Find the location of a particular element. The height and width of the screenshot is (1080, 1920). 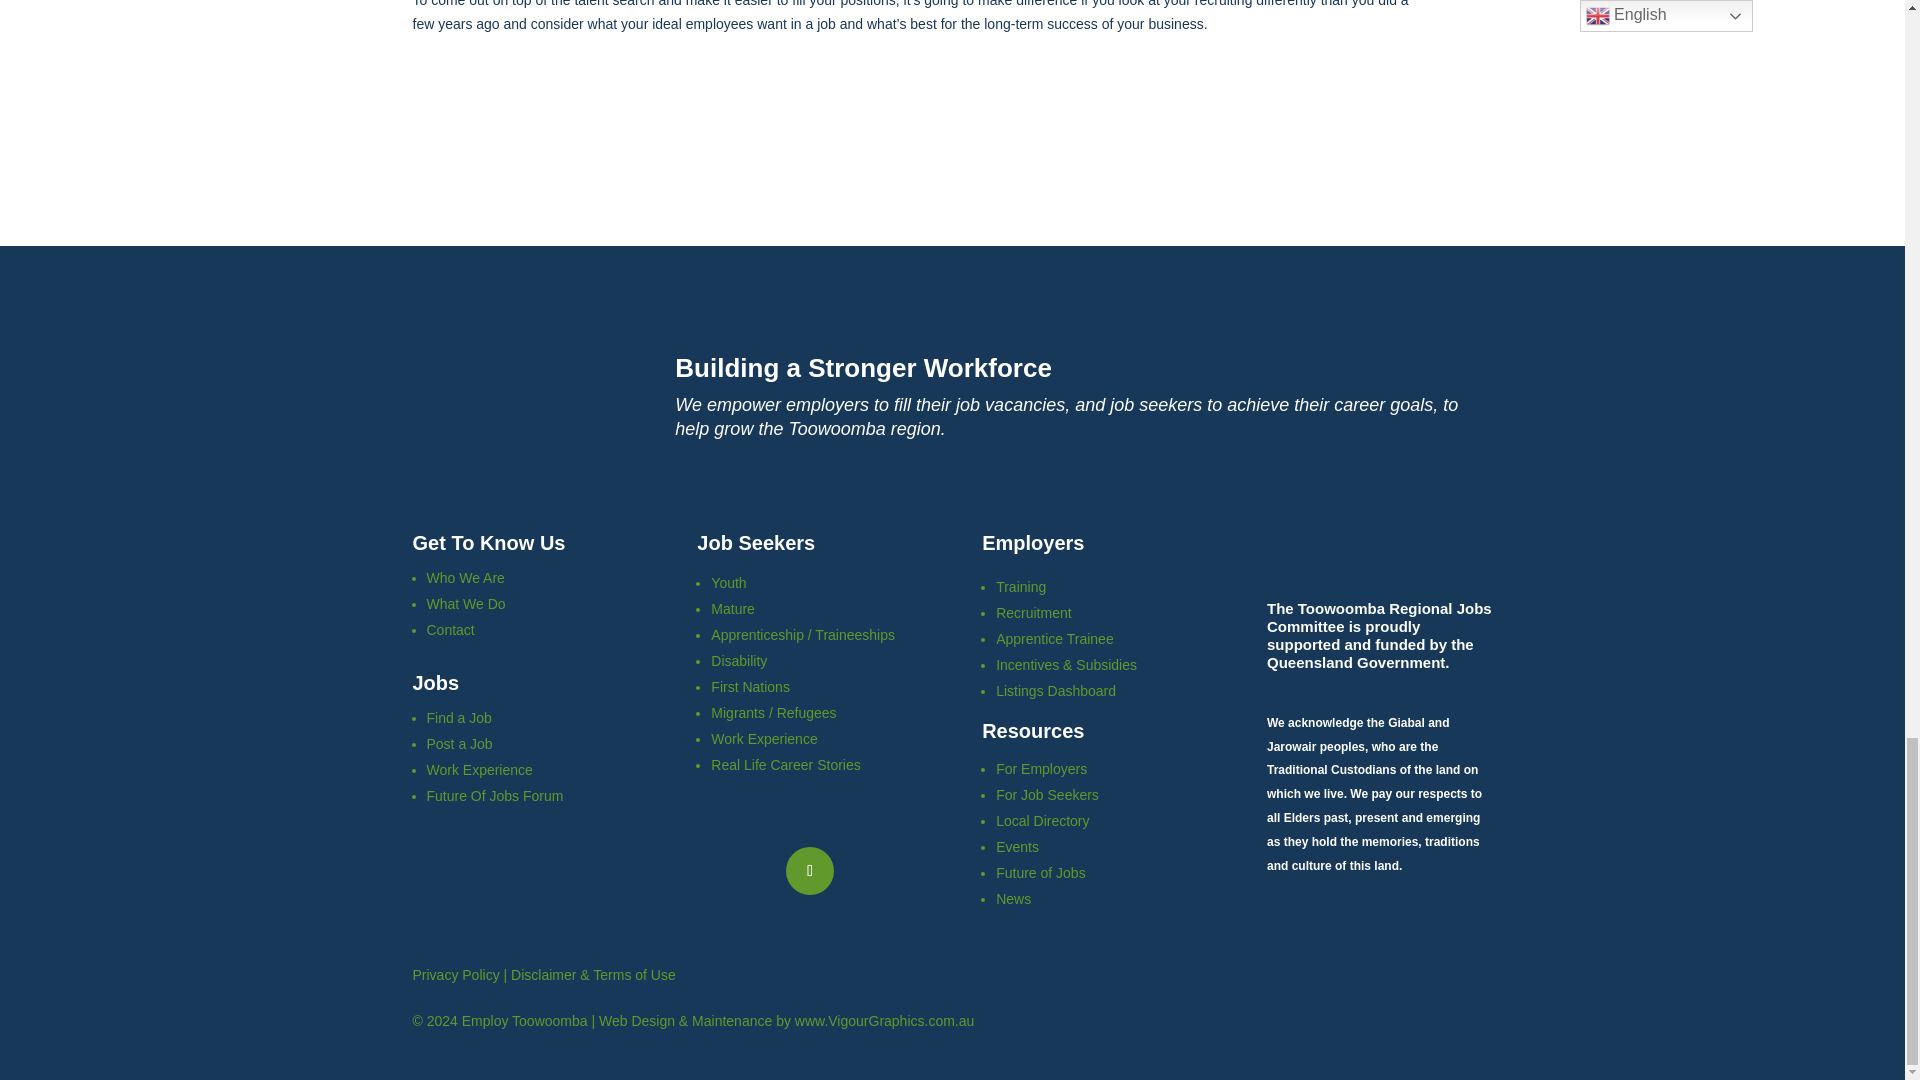

image is located at coordinates (530, 402).